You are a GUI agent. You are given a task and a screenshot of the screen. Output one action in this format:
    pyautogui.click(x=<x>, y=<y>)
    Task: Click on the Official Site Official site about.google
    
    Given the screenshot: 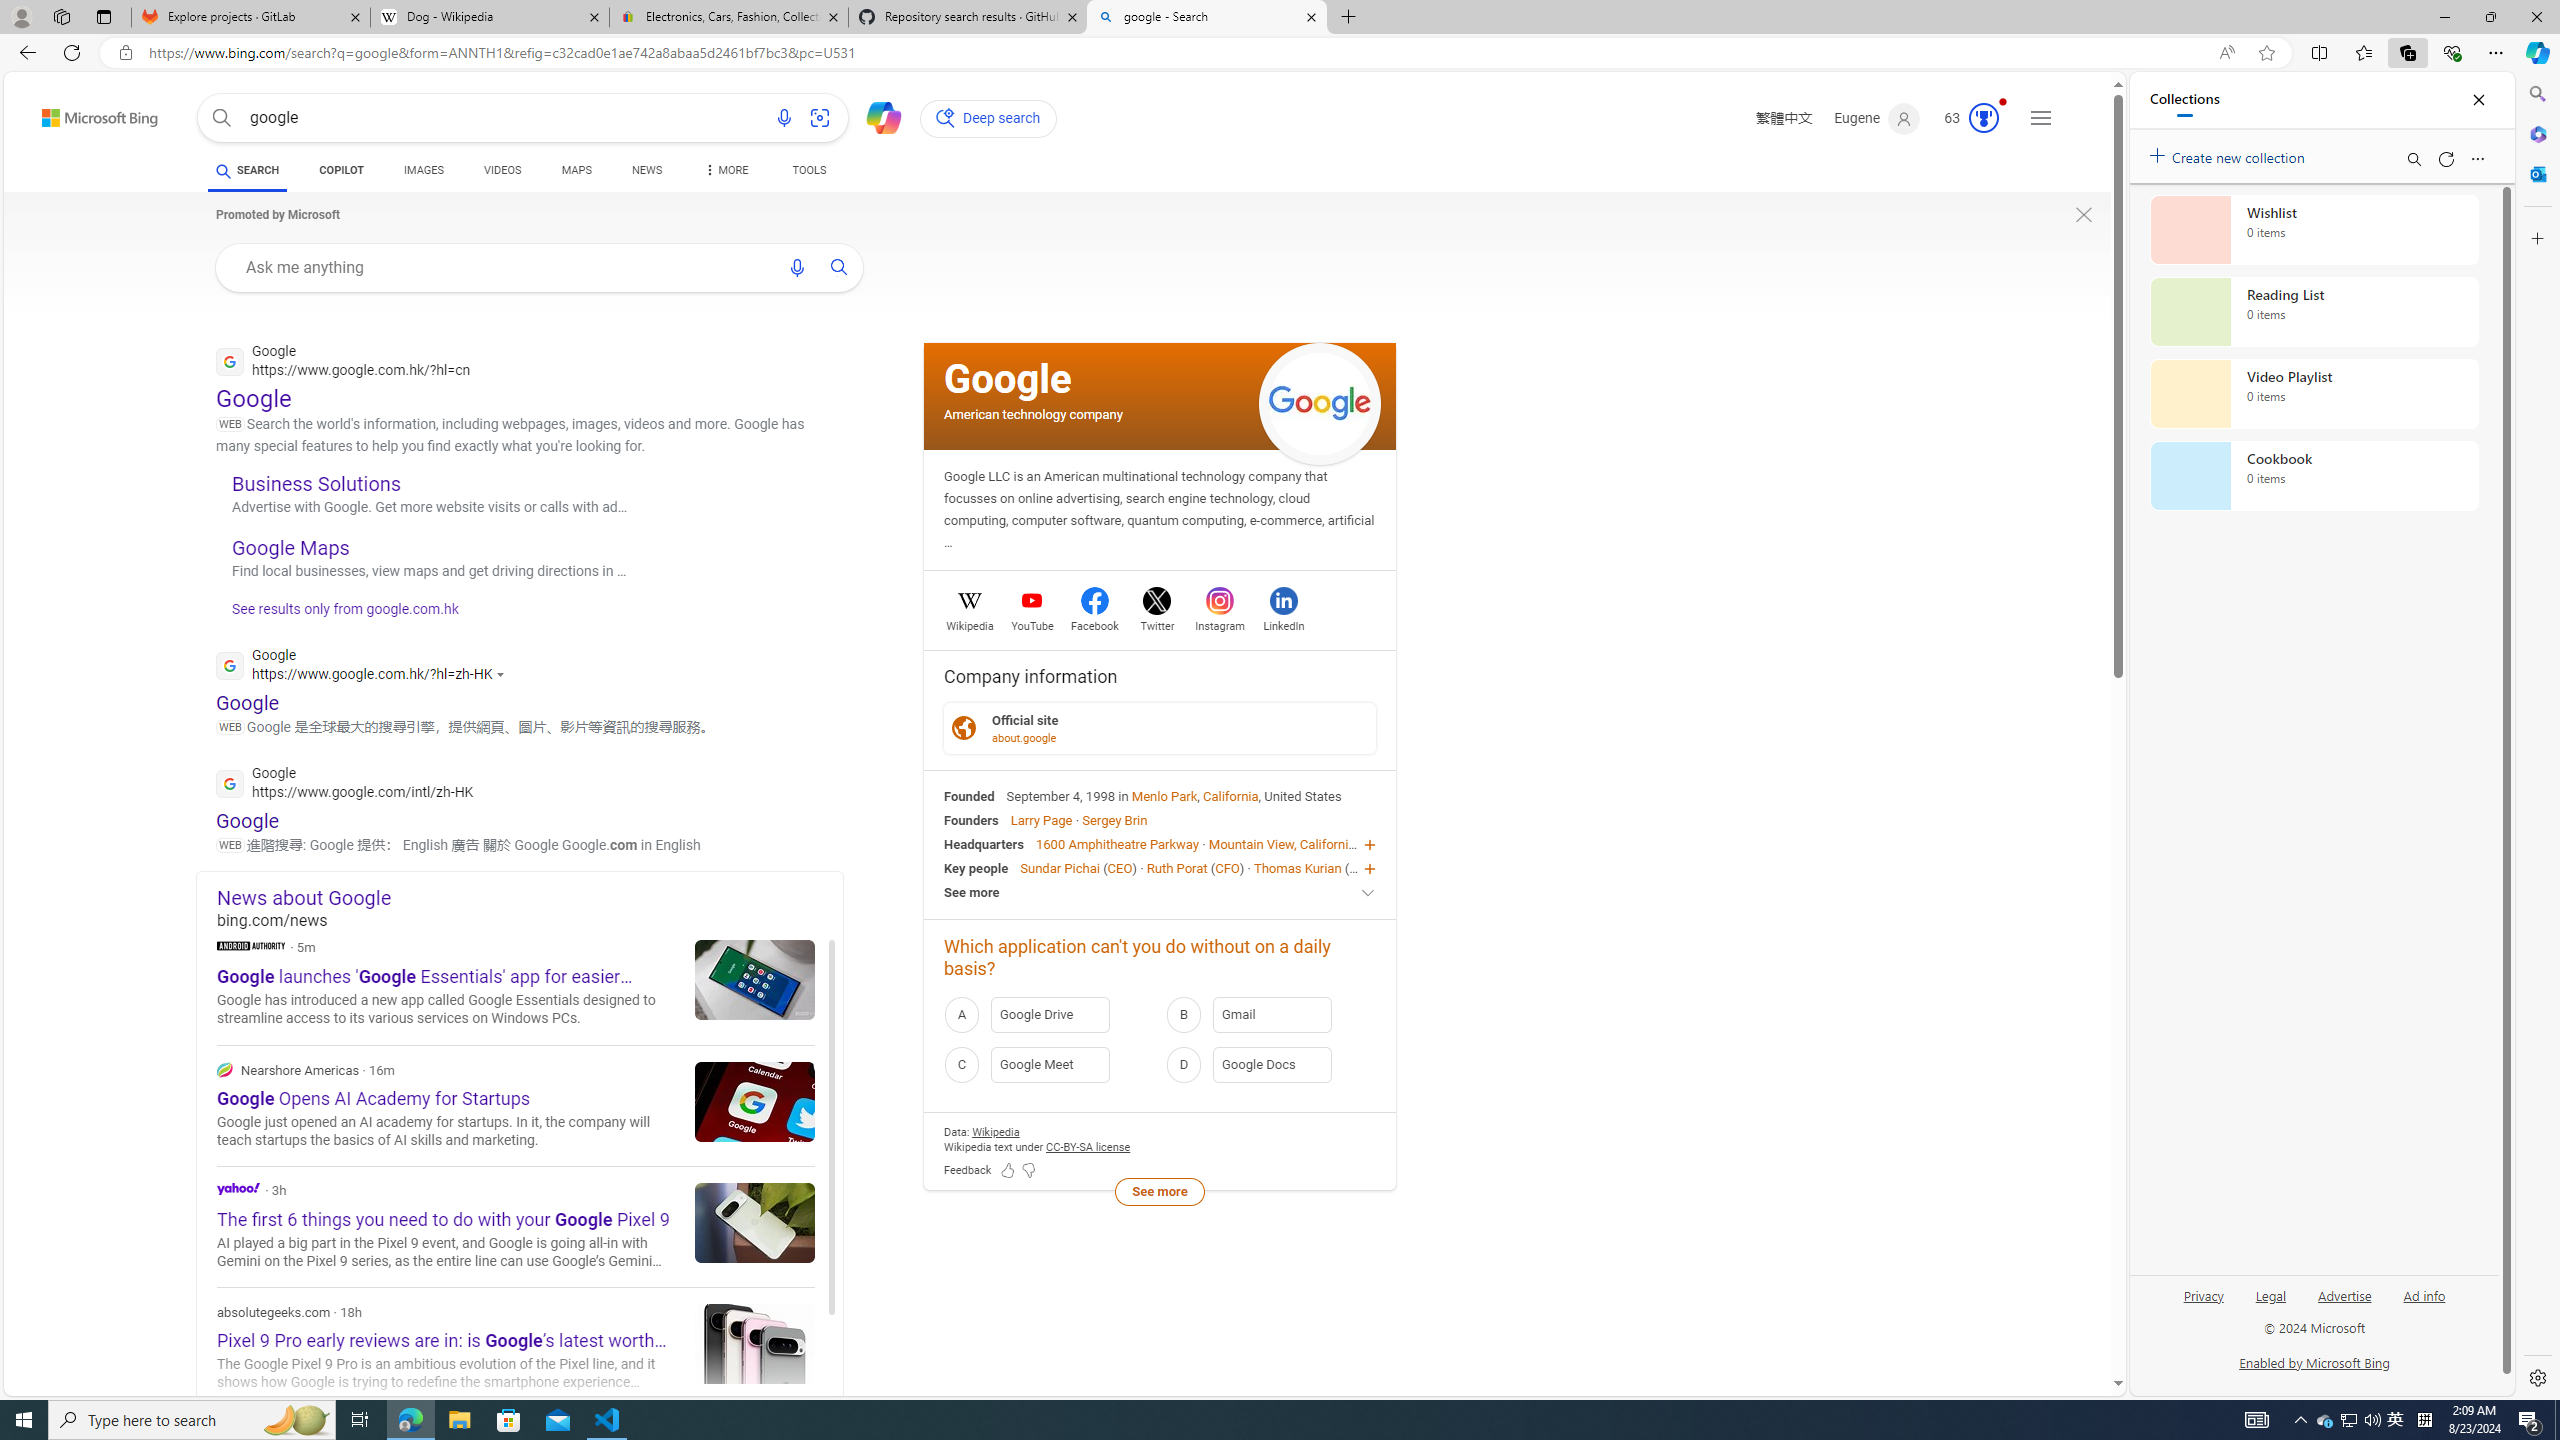 What is the action you would take?
    pyautogui.click(x=1160, y=727)
    